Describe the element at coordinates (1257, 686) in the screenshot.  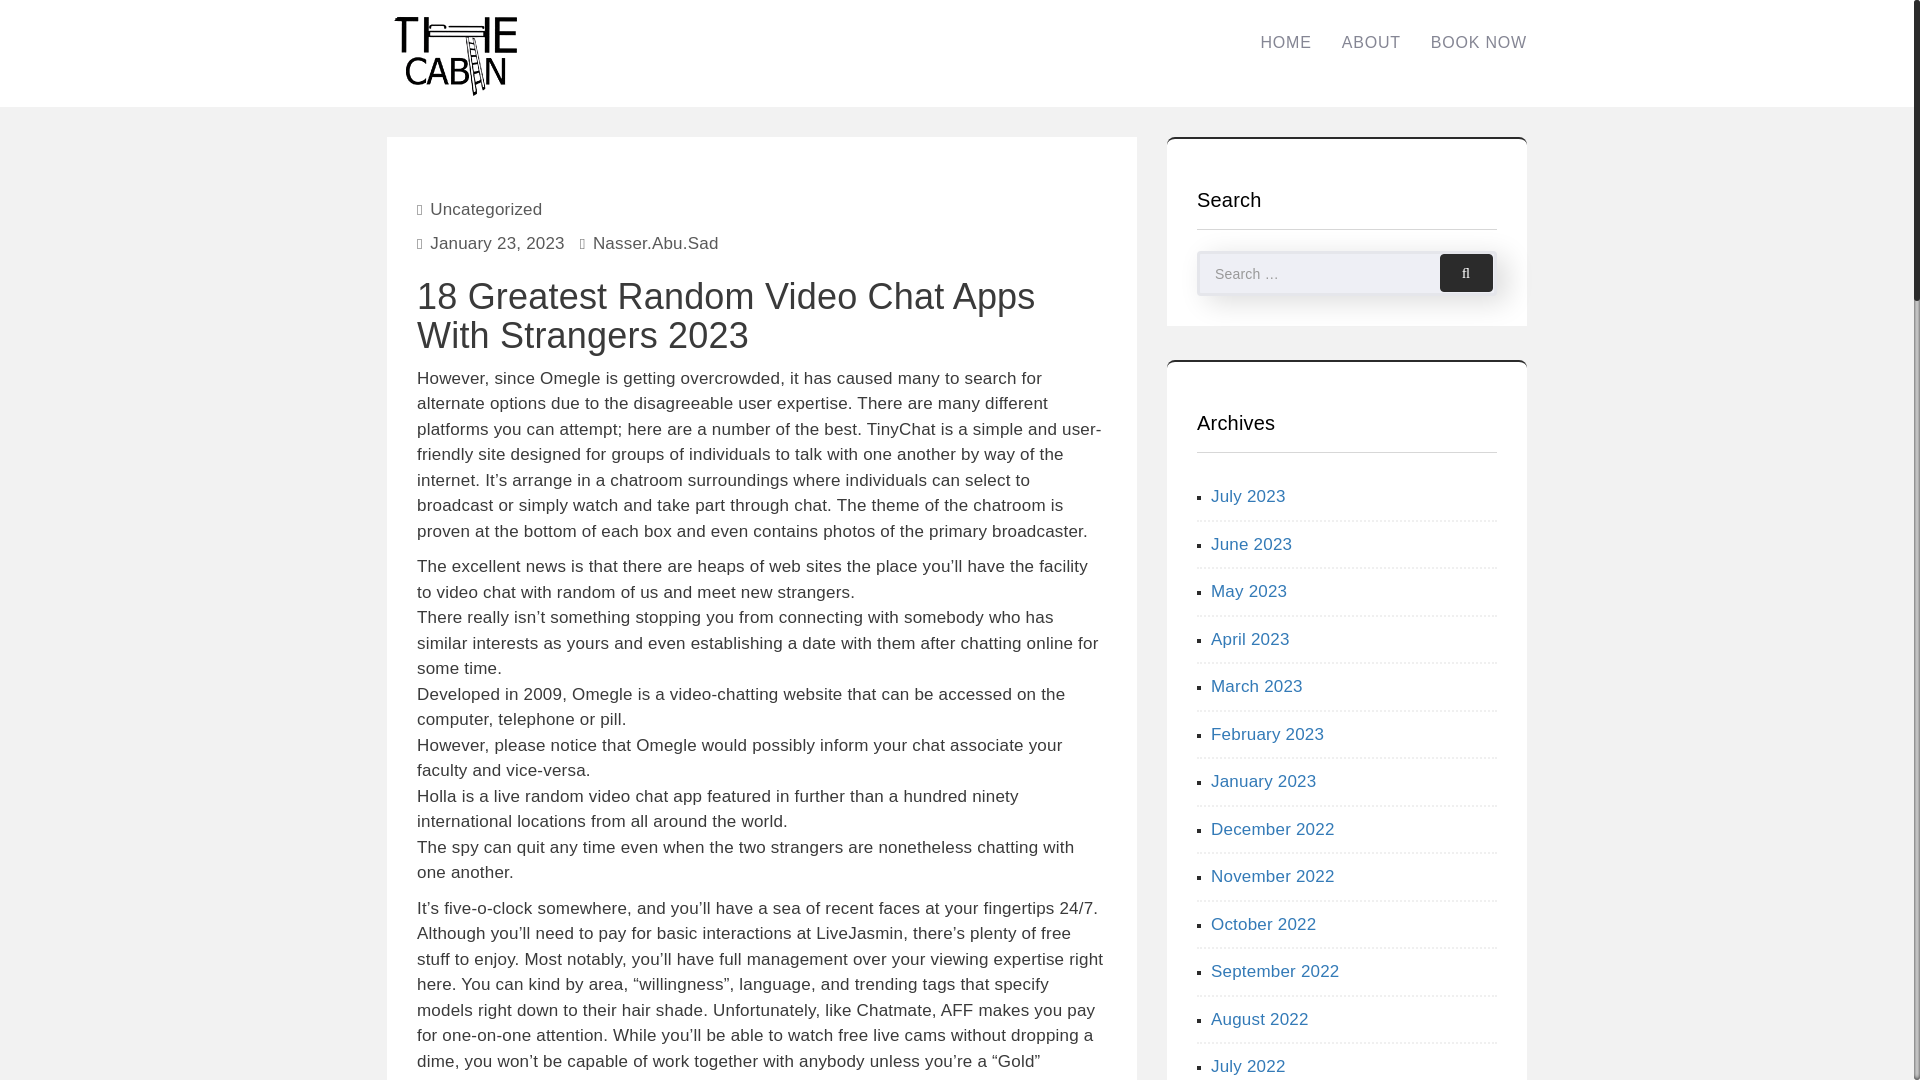
I see `March 2023` at that location.